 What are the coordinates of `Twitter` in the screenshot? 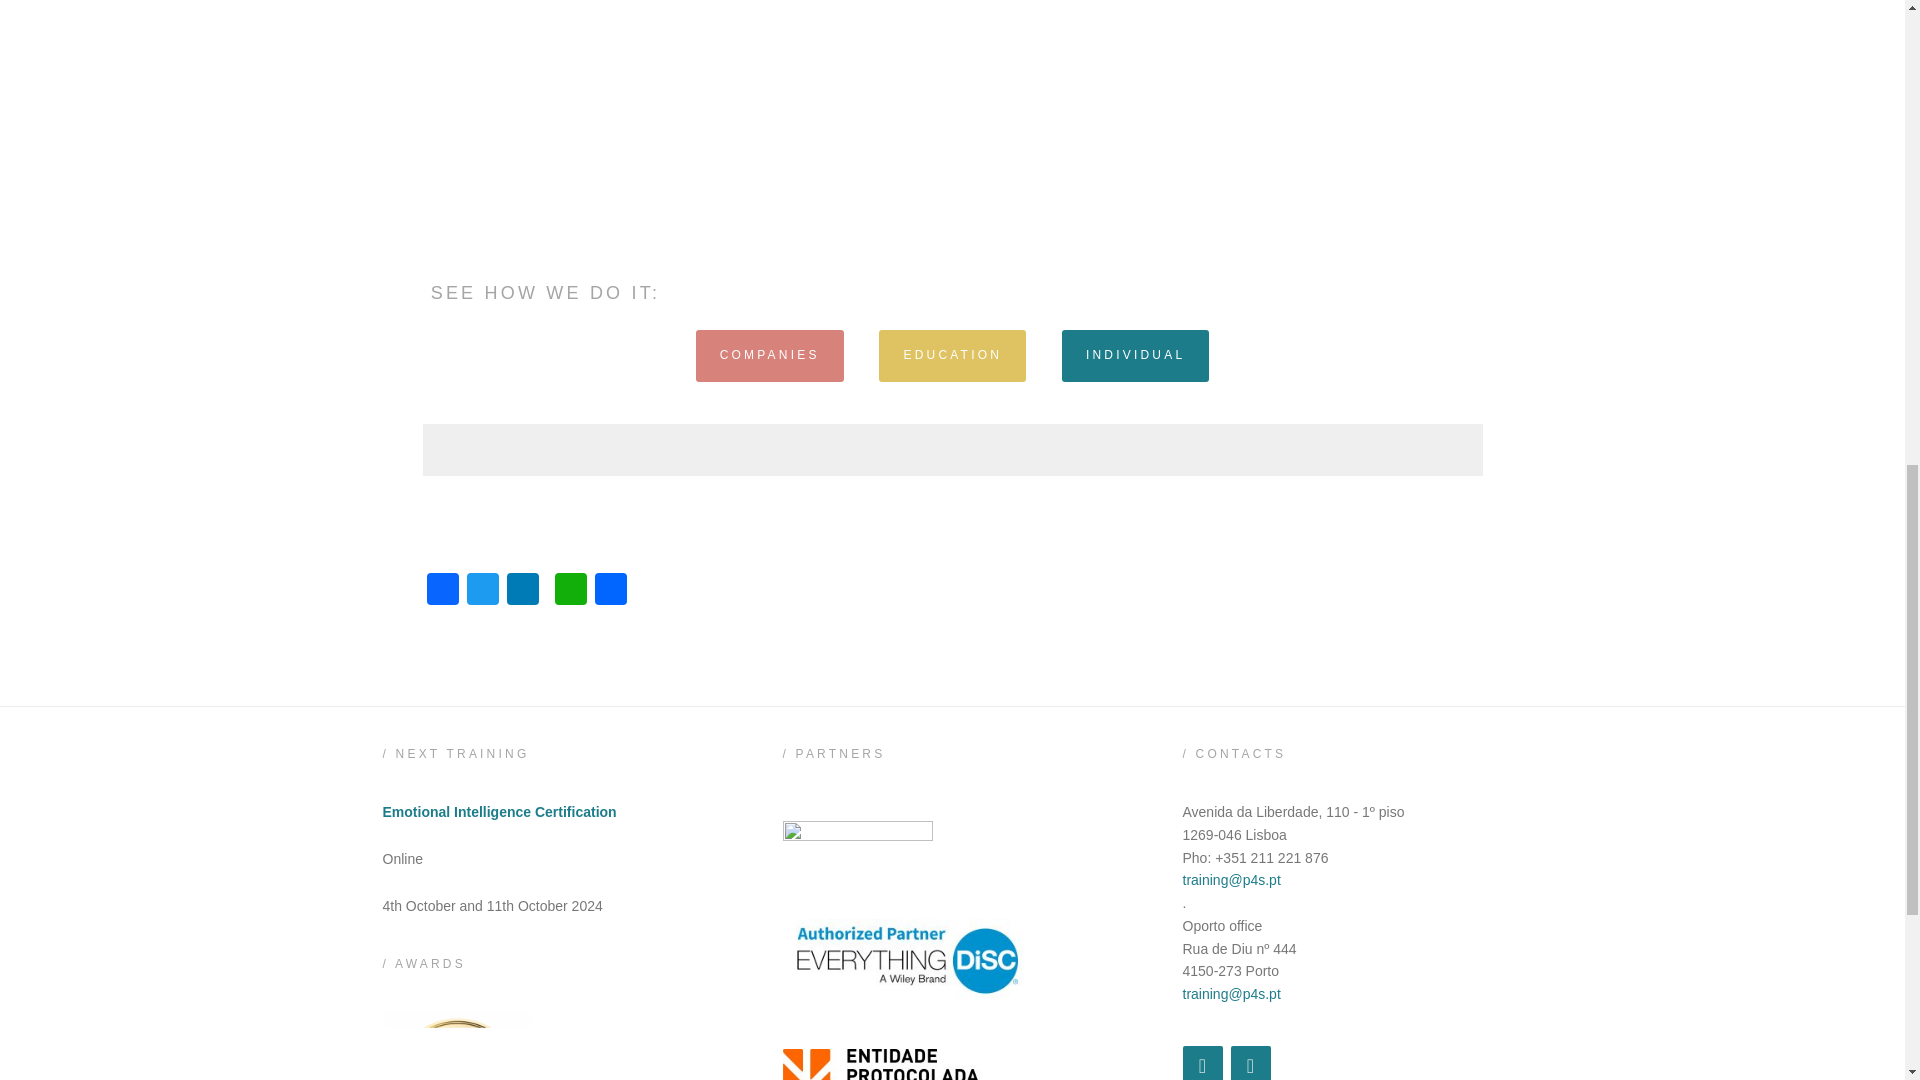 It's located at (482, 592).